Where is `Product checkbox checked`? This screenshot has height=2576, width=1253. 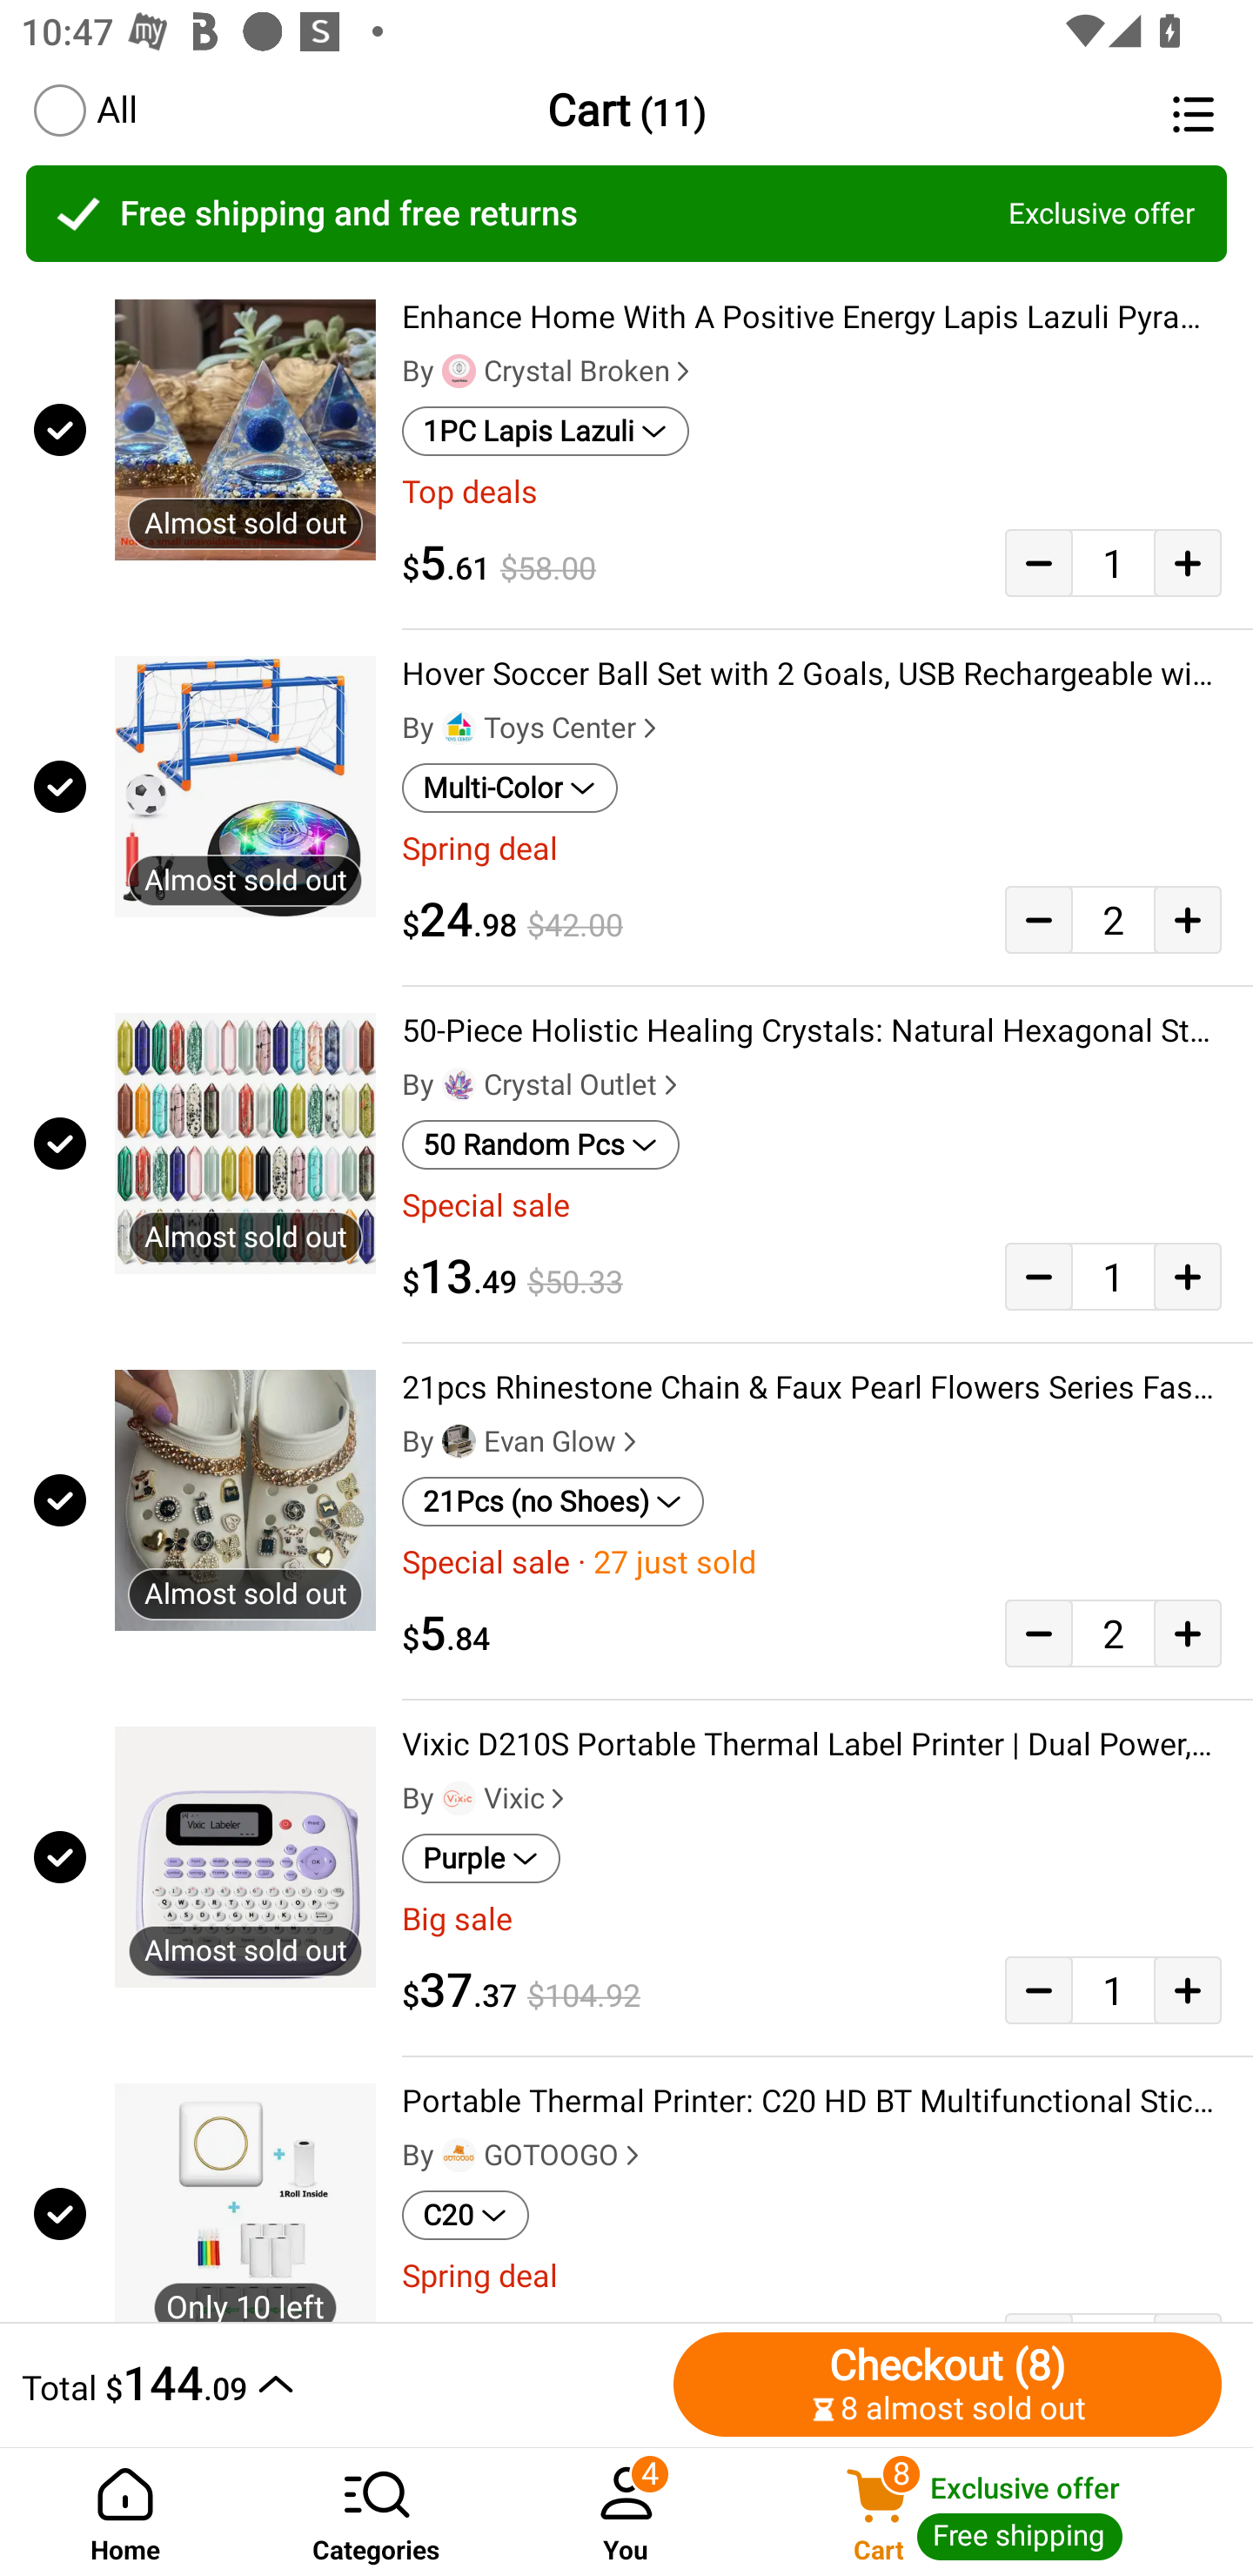
Product checkbox checked is located at coordinates (57, 1857).